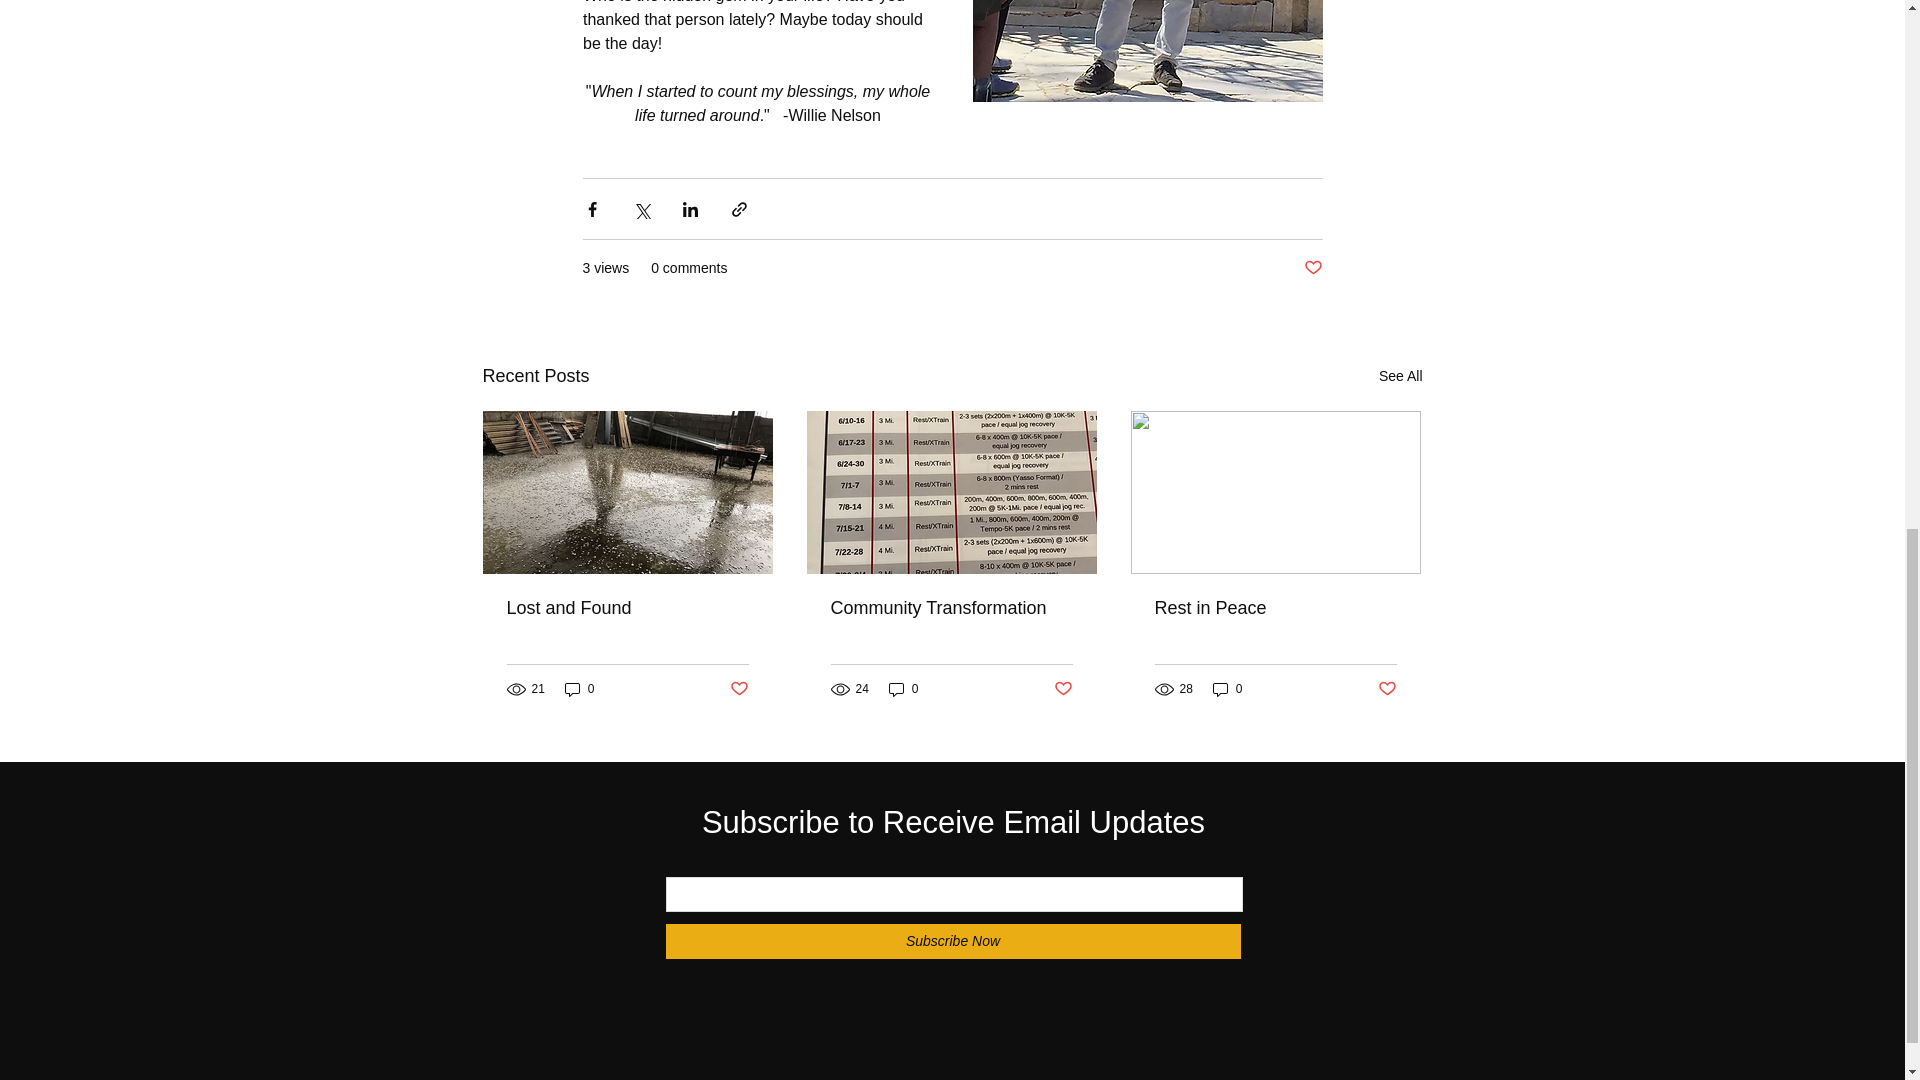 Image resolution: width=1920 pixels, height=1080 pixels. What do you see at coordinates (950, 608) in the screenshot?
I see `Community Transformation` at bounding box center [950, 608].